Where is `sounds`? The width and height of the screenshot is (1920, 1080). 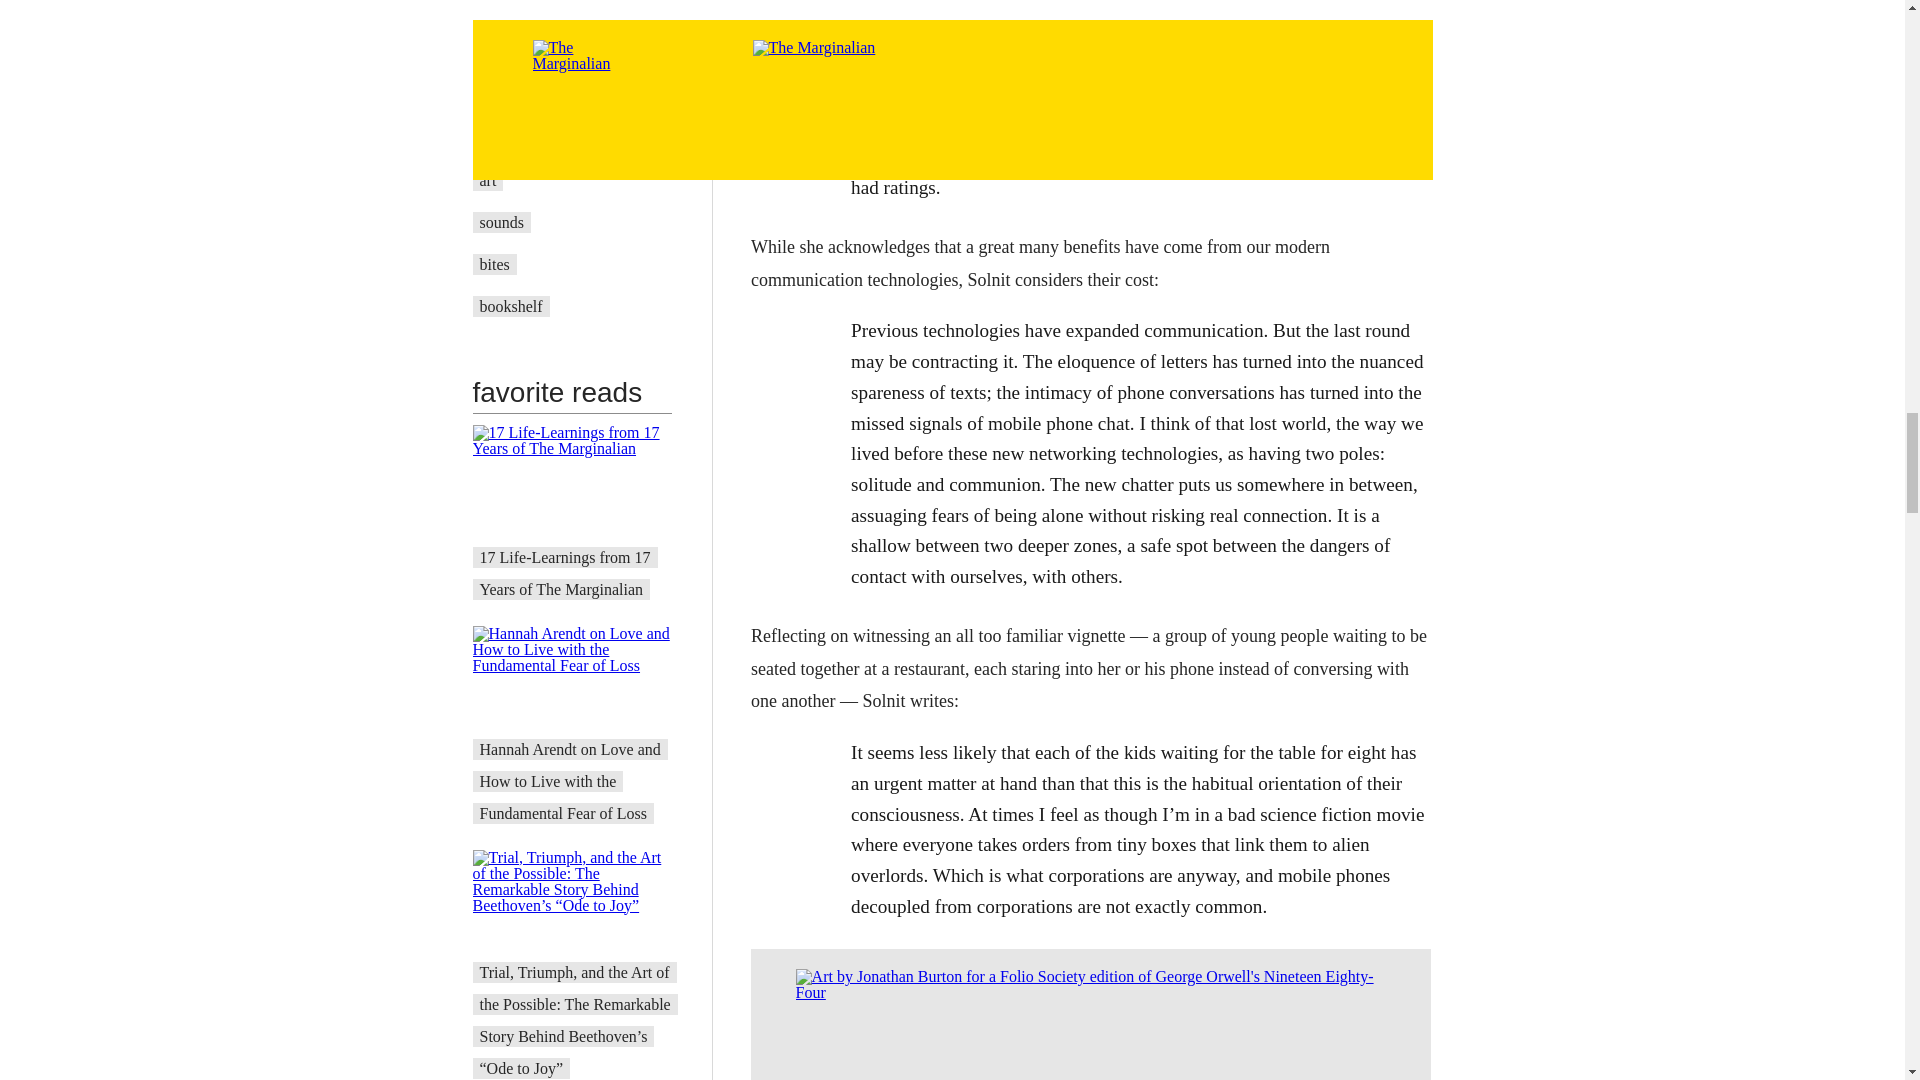 sounds is located at coordinates (502, 222).